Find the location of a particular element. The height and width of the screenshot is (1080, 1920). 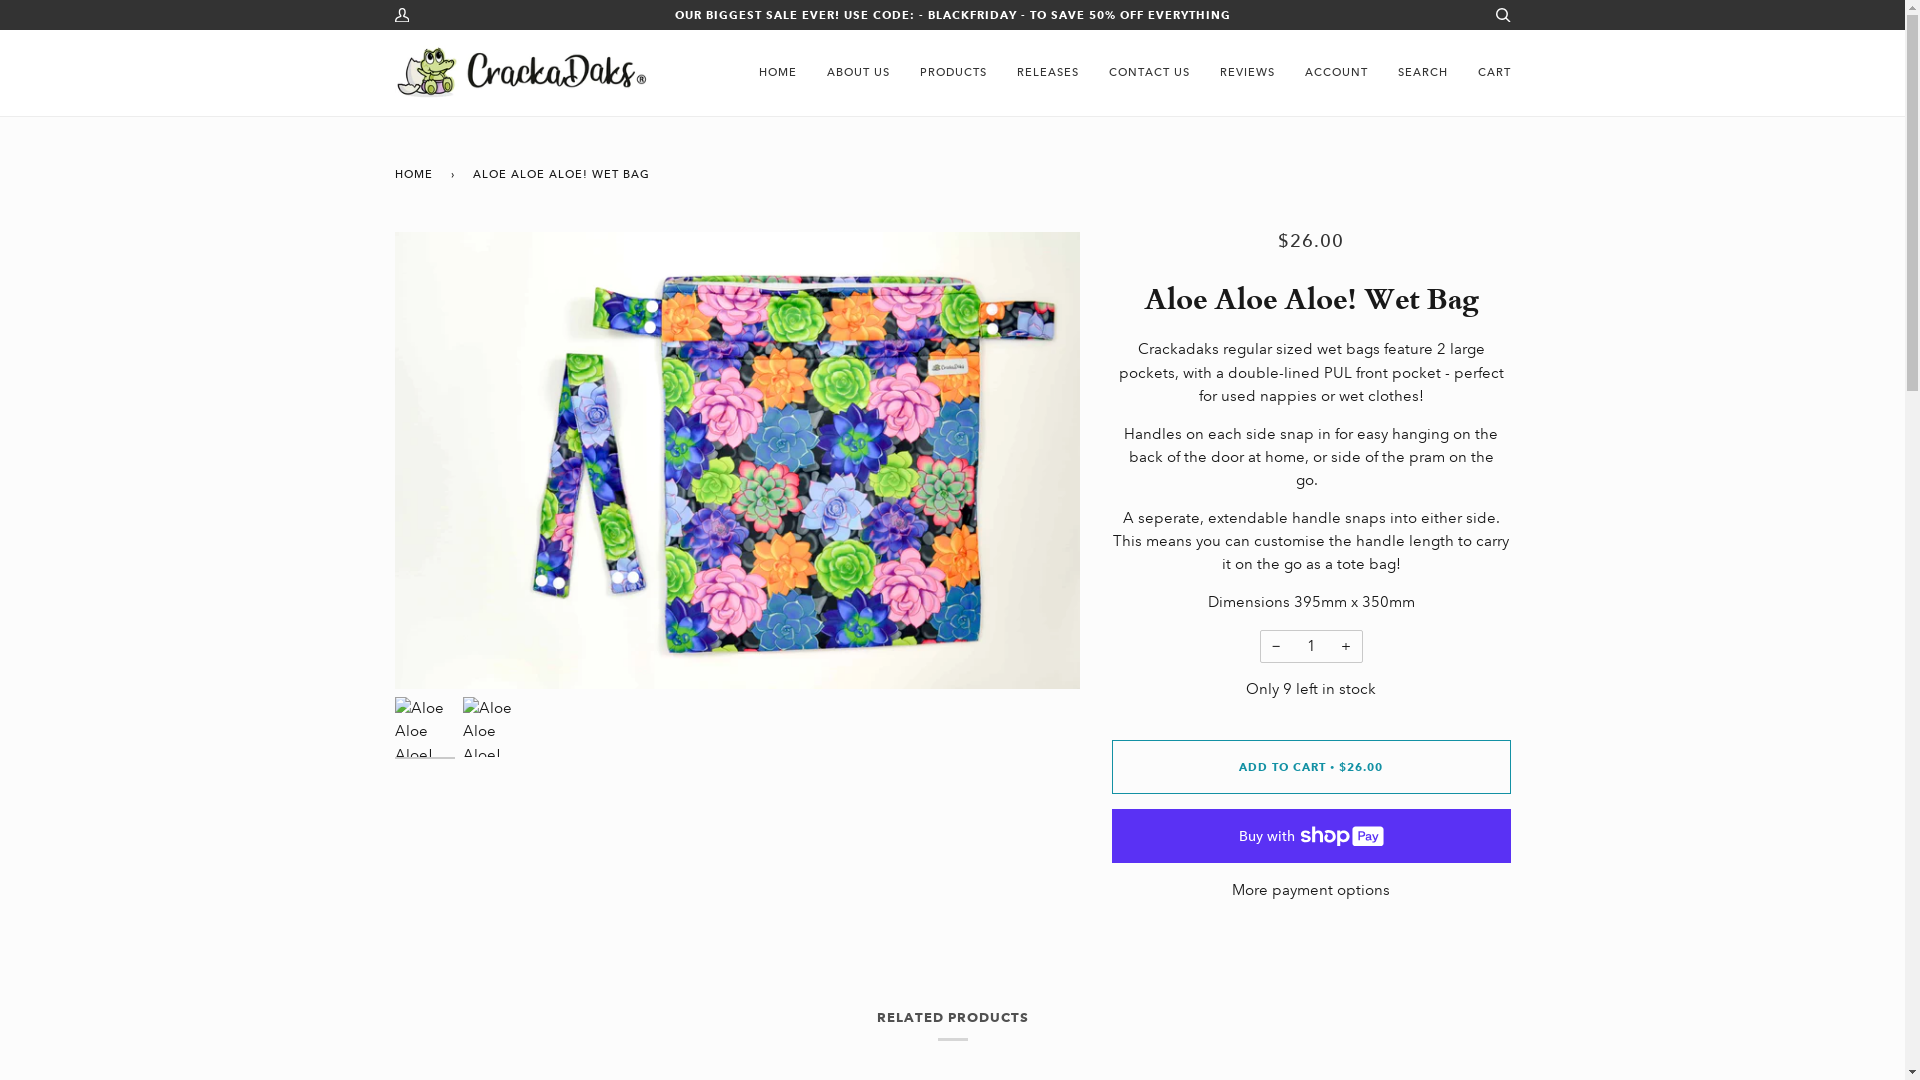

SEARCH is located at coordinates (1422, 73).